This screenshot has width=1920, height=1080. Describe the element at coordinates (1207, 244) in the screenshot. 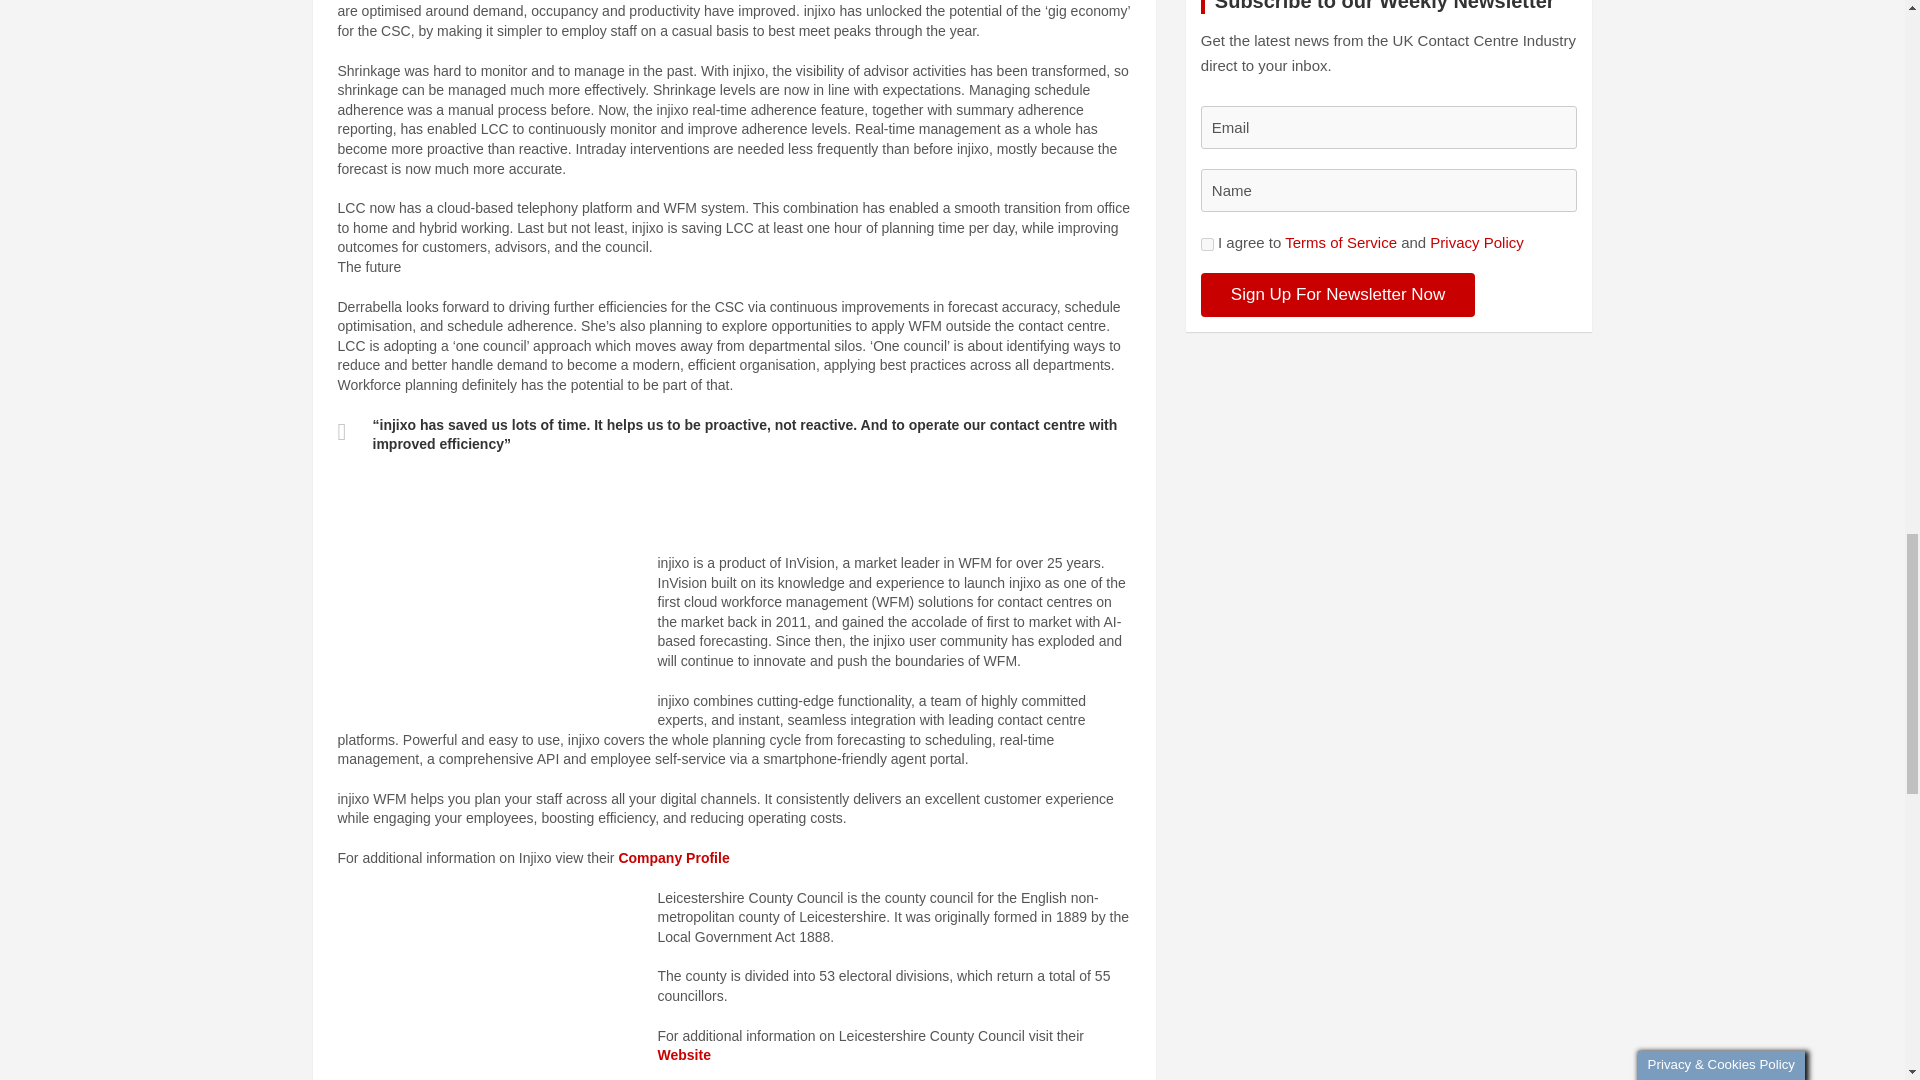

I see `1` at that location.